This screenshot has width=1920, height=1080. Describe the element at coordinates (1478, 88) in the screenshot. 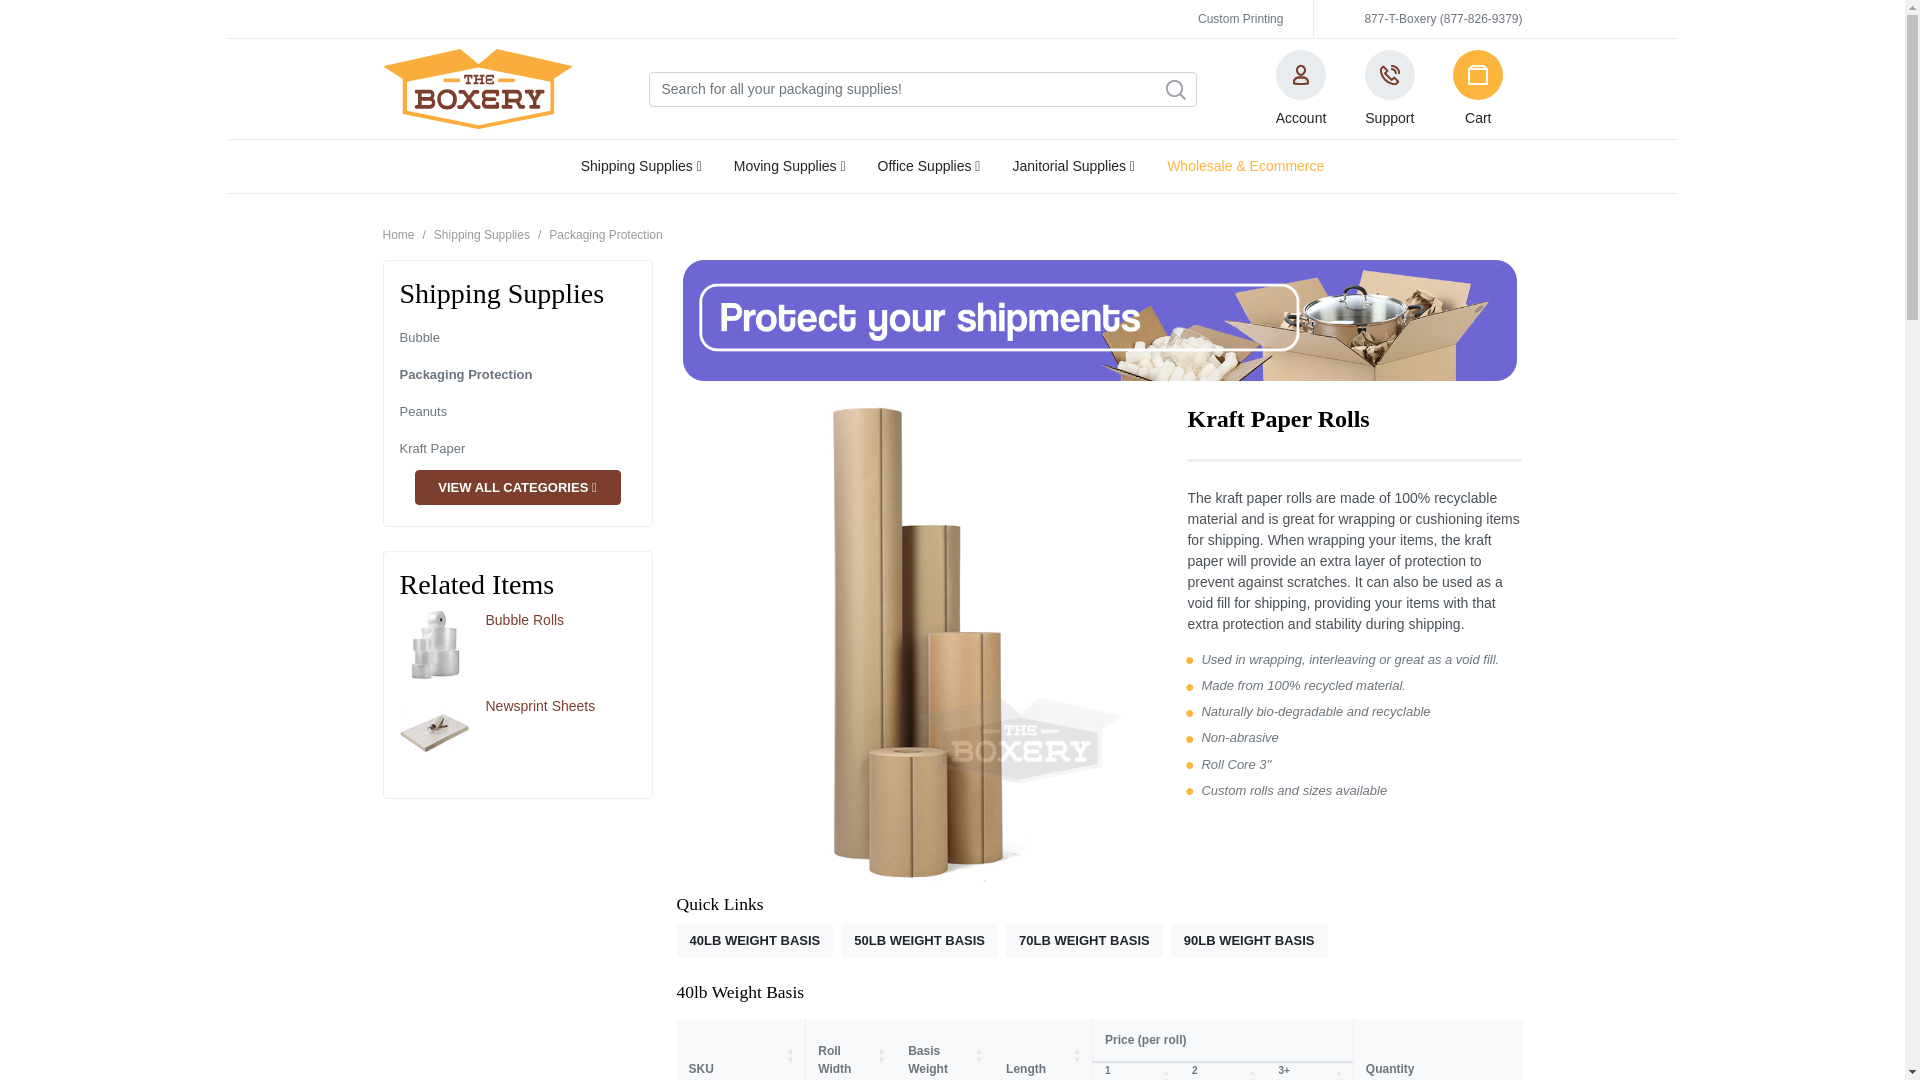

I see `Cart` at that location.